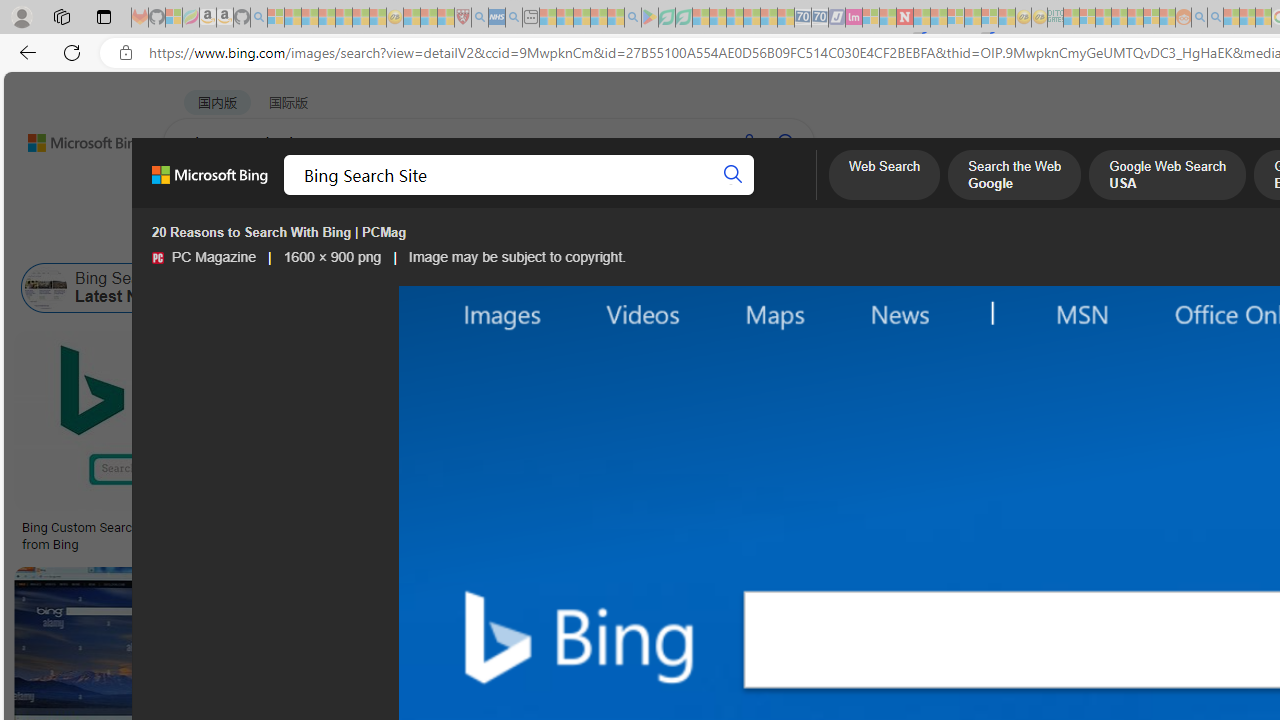 The width and height of the screenshot is (1280, 720). I want to click on Image result for Bing Search Site, so click(492, 421).